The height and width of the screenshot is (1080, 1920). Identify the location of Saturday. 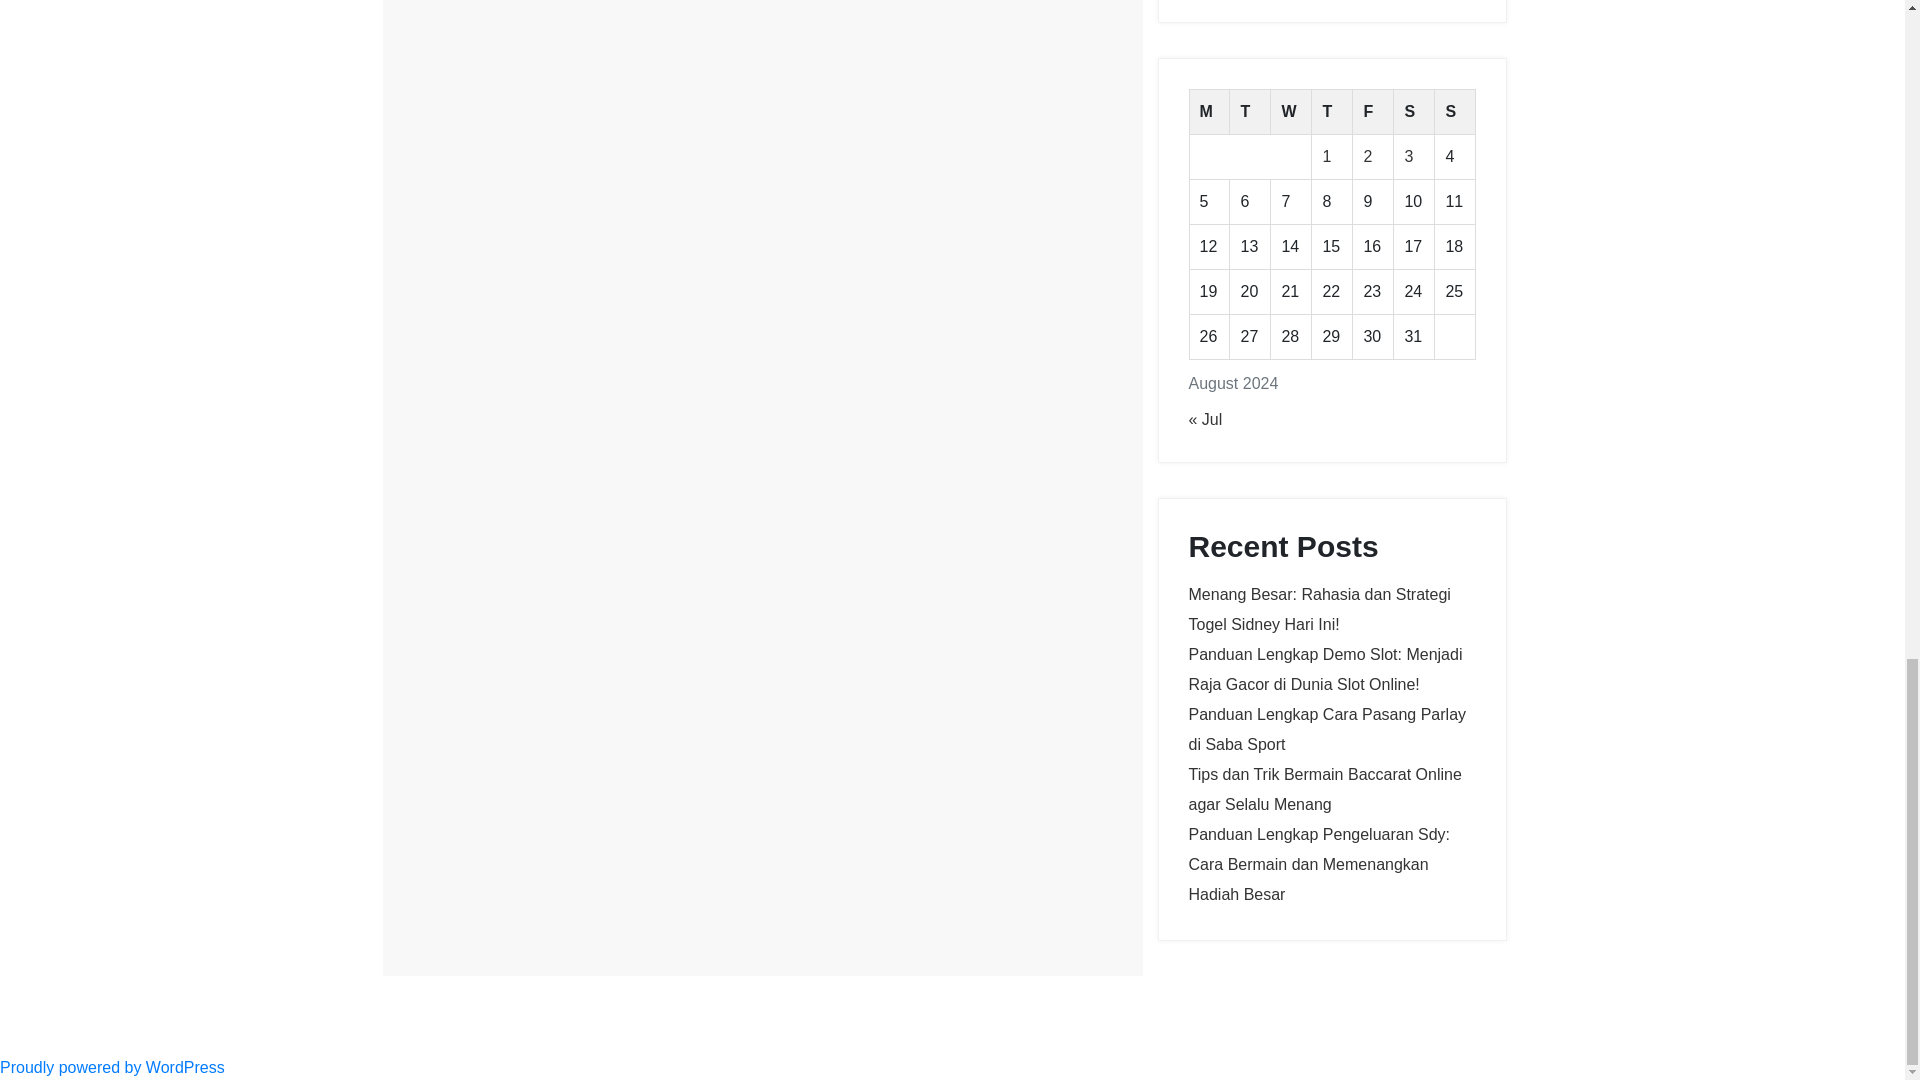
(1414, 112).